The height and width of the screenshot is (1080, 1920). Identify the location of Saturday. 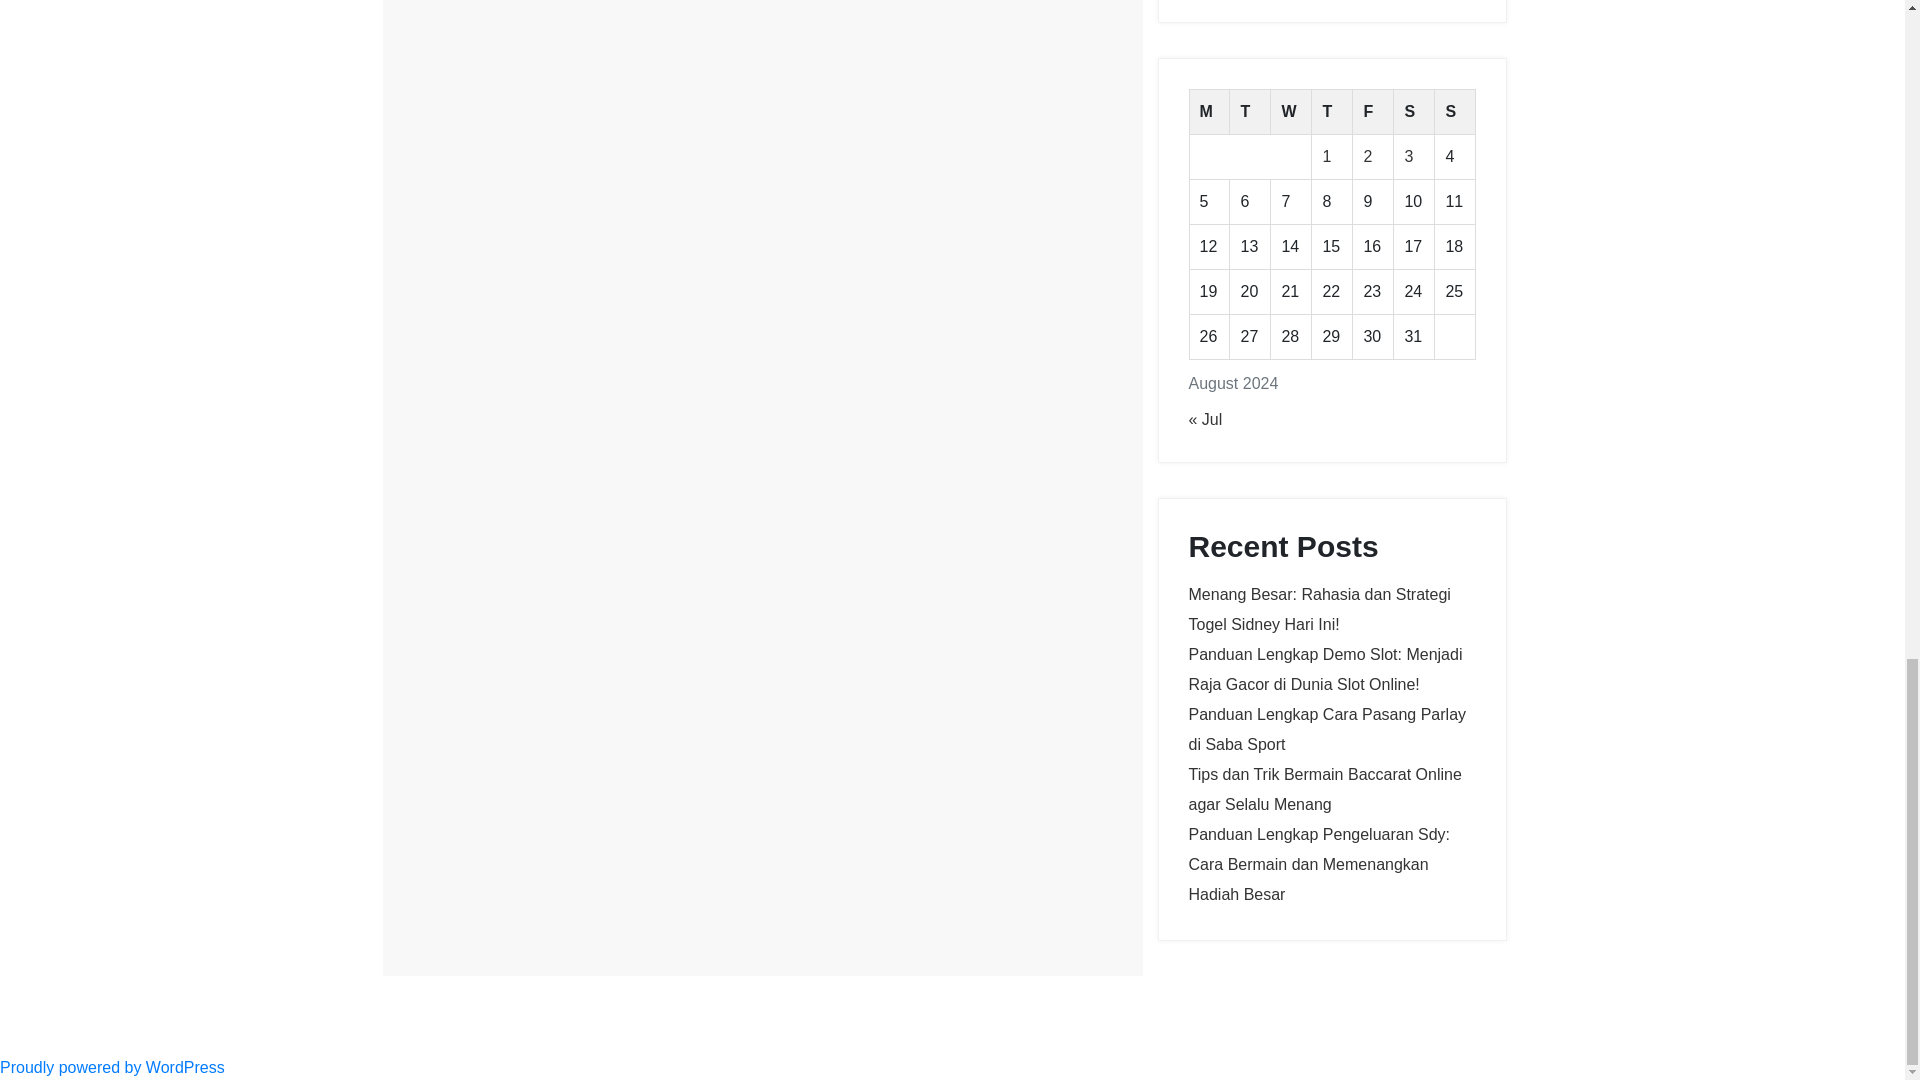
(1414, 112).